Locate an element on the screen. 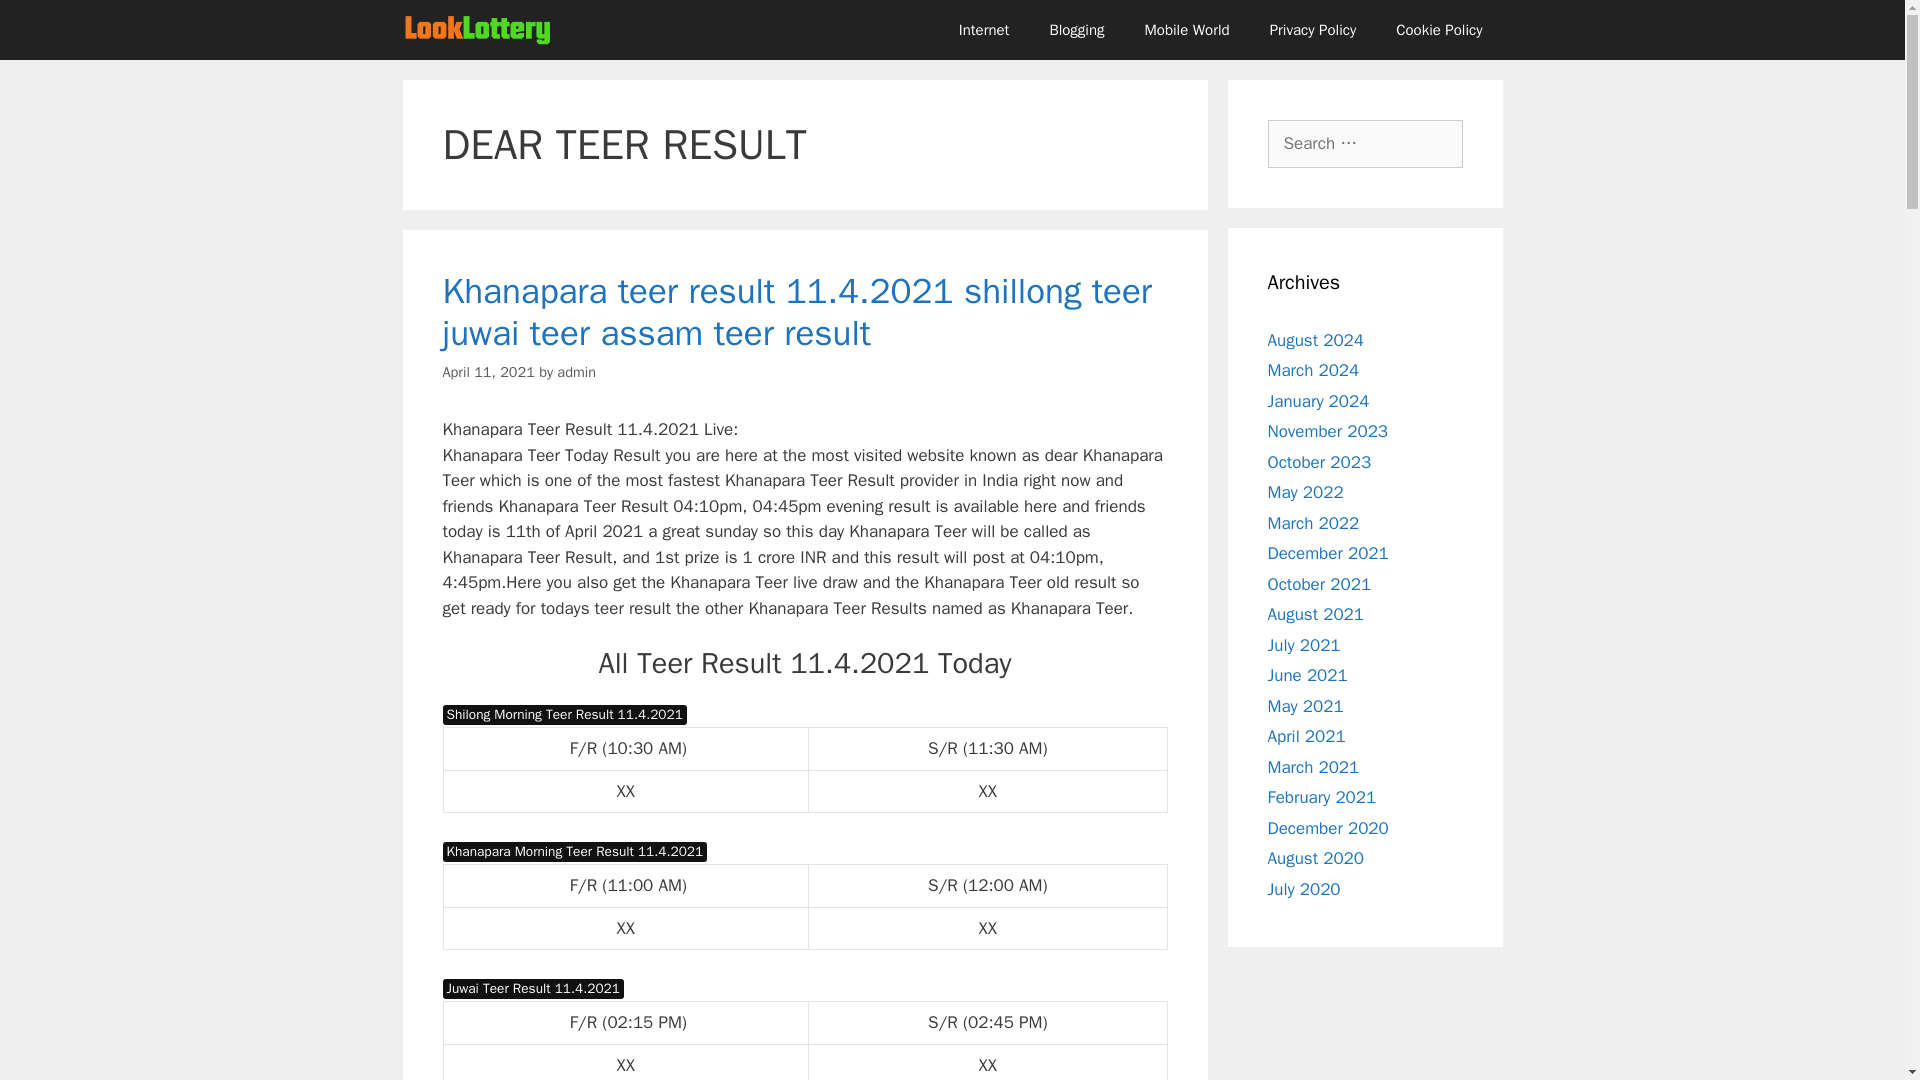 Image resolution: width=1920 pixels, height=1080 pixels. Blogging is located at coordinates (1076, 30).